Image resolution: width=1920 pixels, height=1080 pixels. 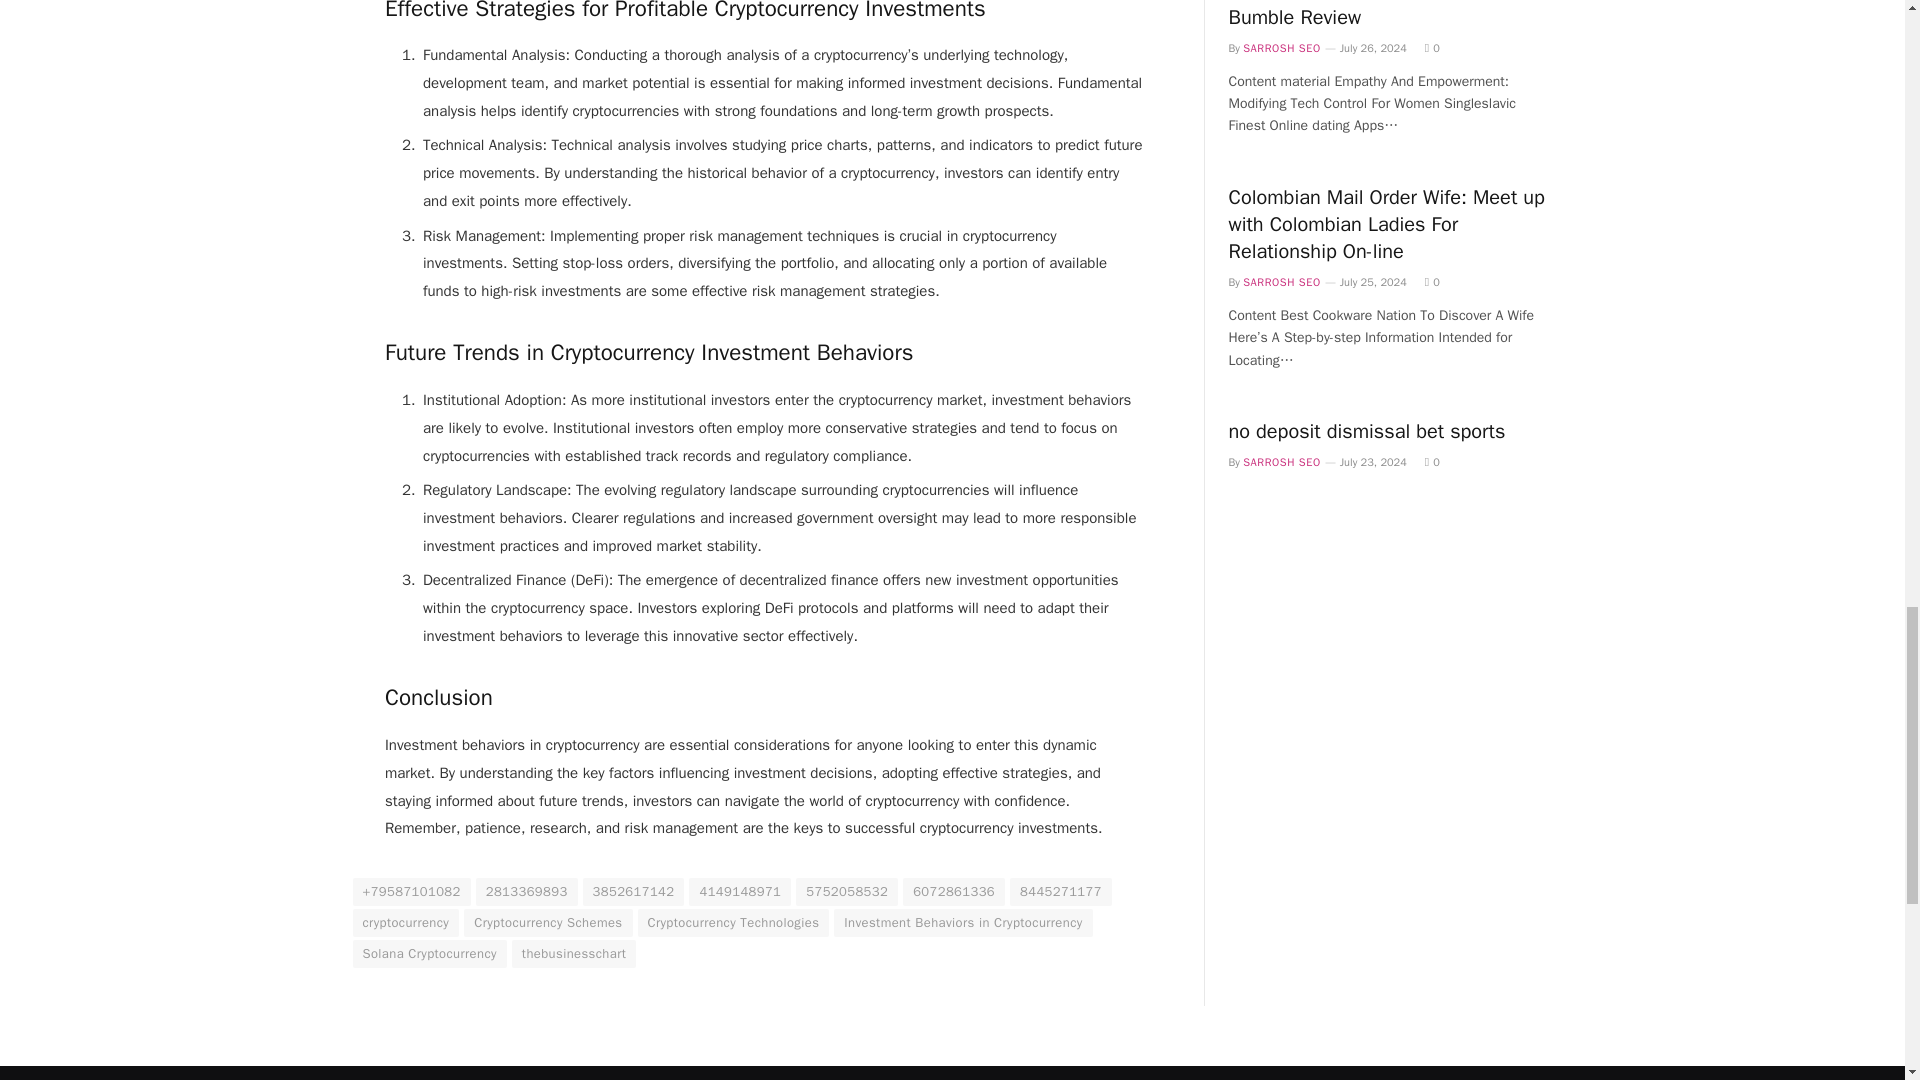 What do you see at coordinates (634, 892) in the screenshot?
I see `3852617142` at bounding box center [634, 892].